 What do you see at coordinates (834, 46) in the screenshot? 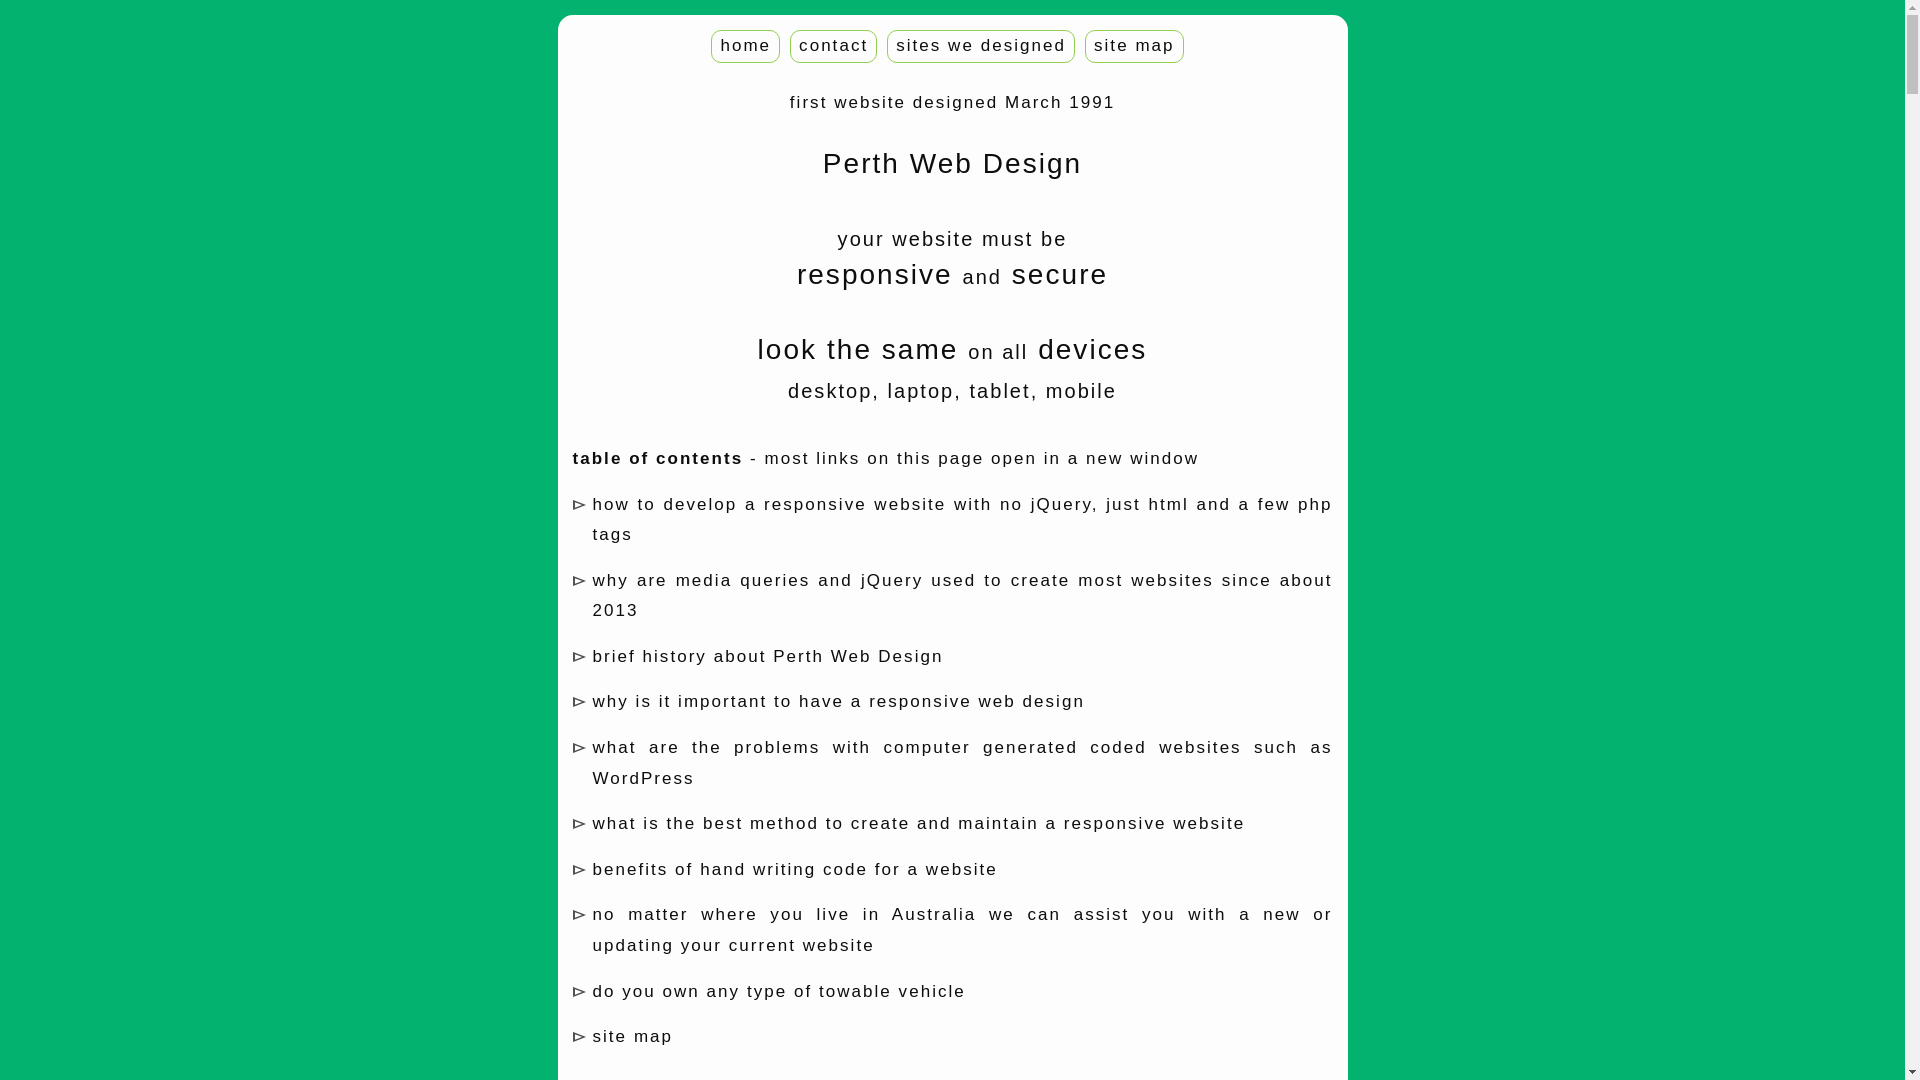
I see `contact` at bounding box center [834, 46].